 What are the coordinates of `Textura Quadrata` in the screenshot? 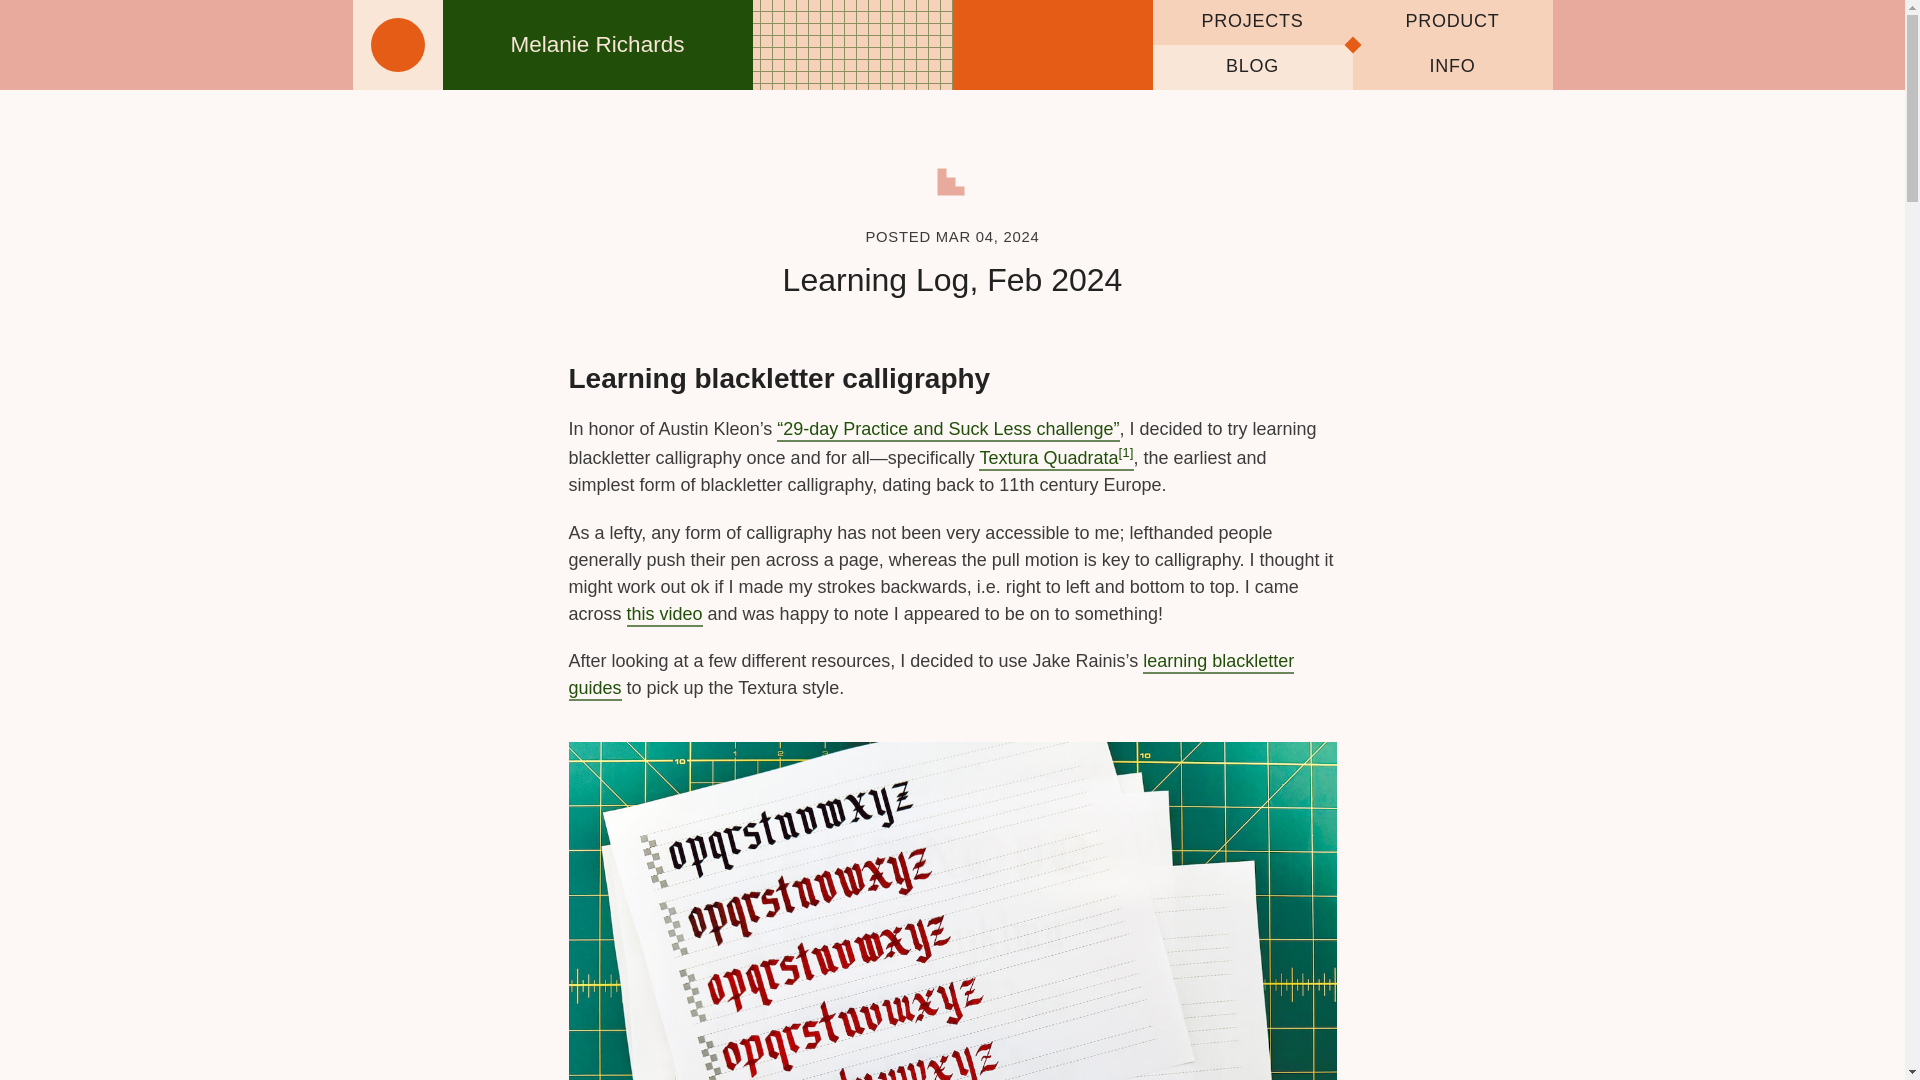 It's located at (1056, 459).